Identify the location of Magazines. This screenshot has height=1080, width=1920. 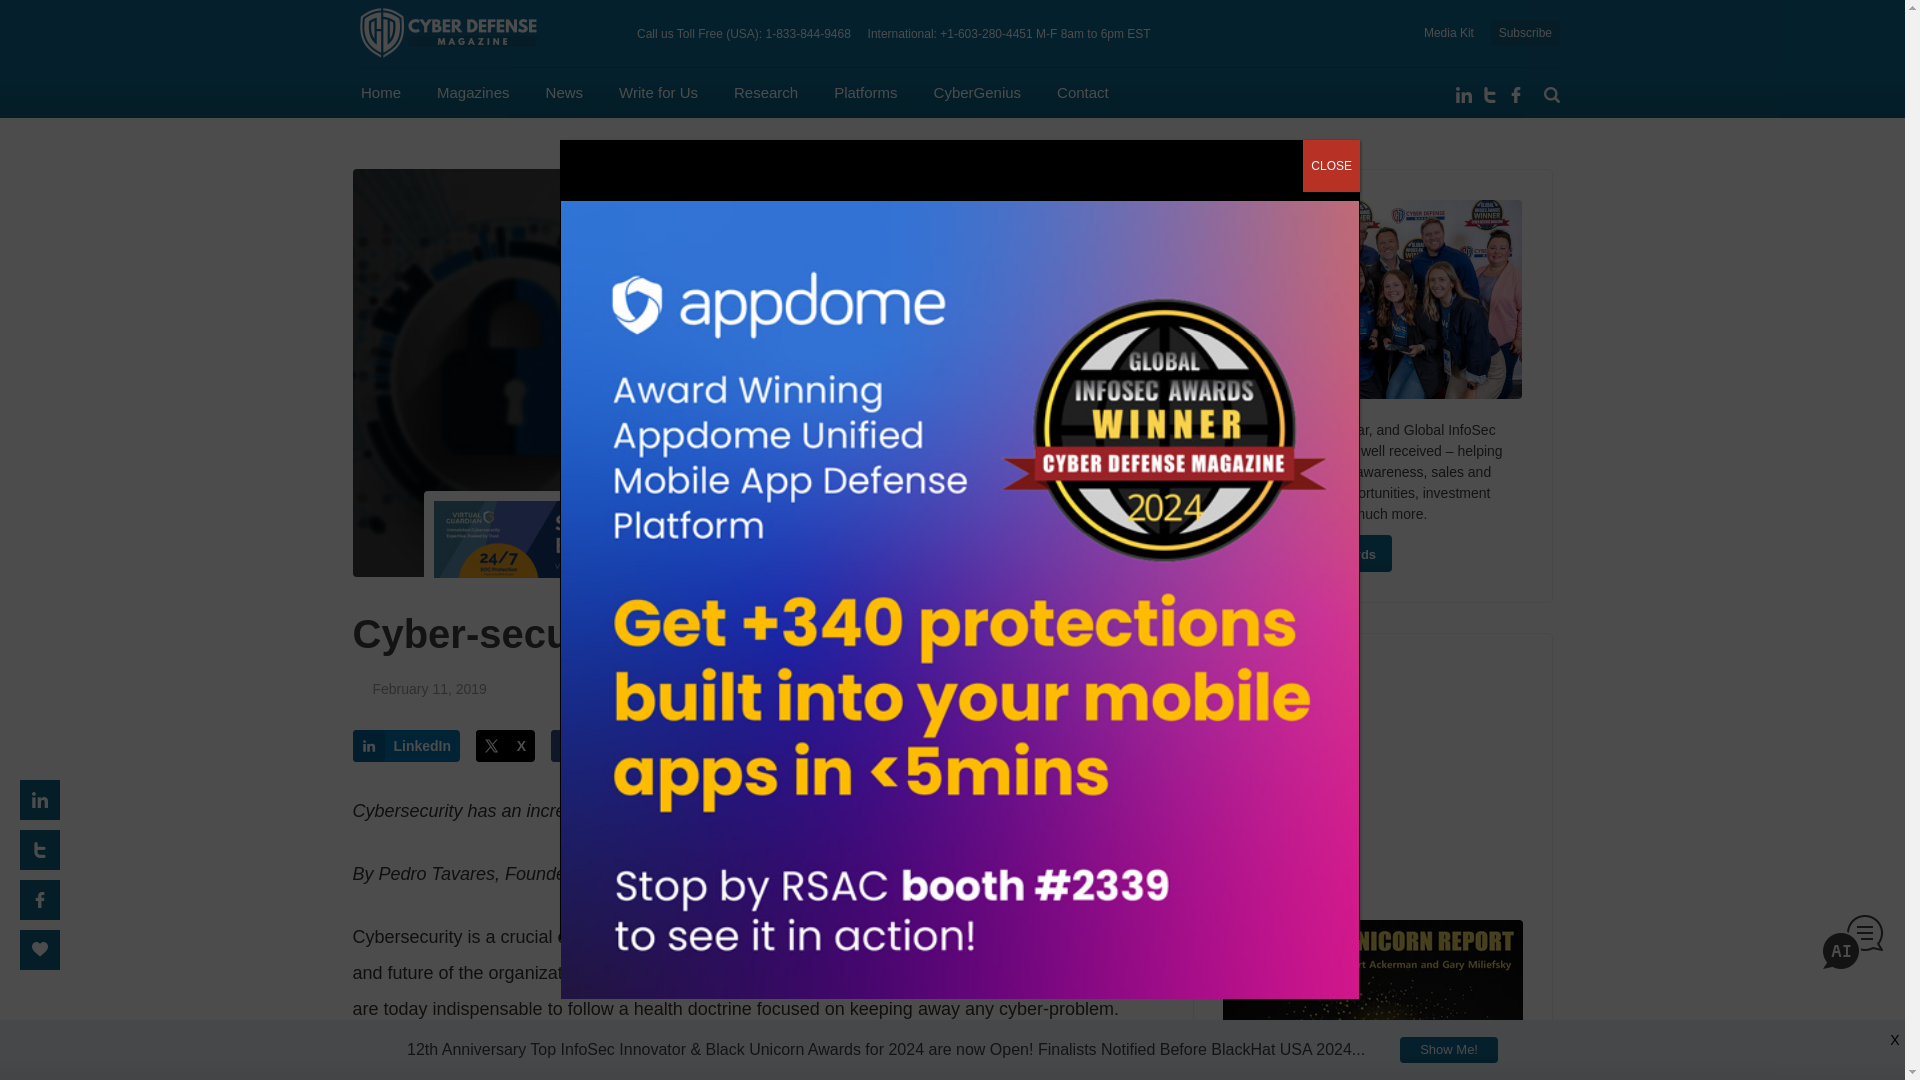
(474, 92).